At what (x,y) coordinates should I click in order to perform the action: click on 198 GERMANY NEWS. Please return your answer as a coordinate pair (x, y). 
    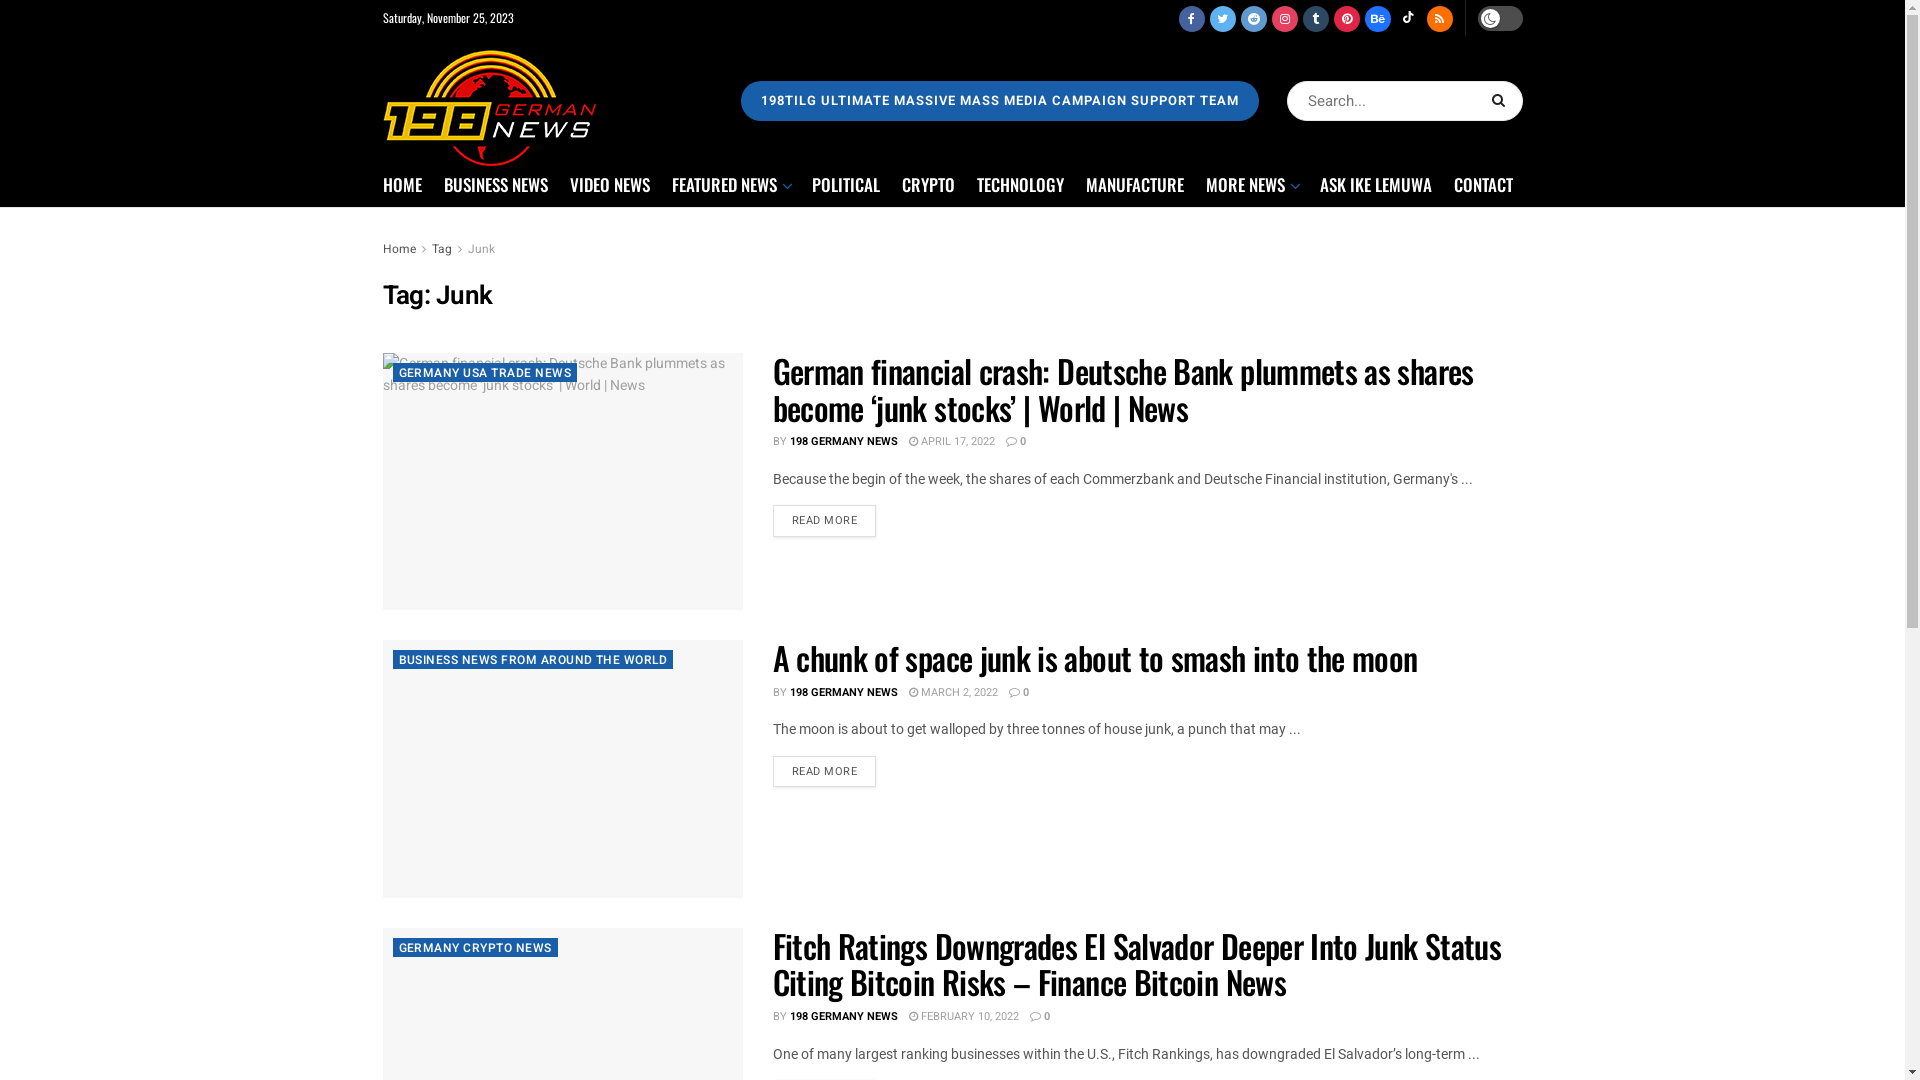
    Looking at the image, I should click on (844, 1016).